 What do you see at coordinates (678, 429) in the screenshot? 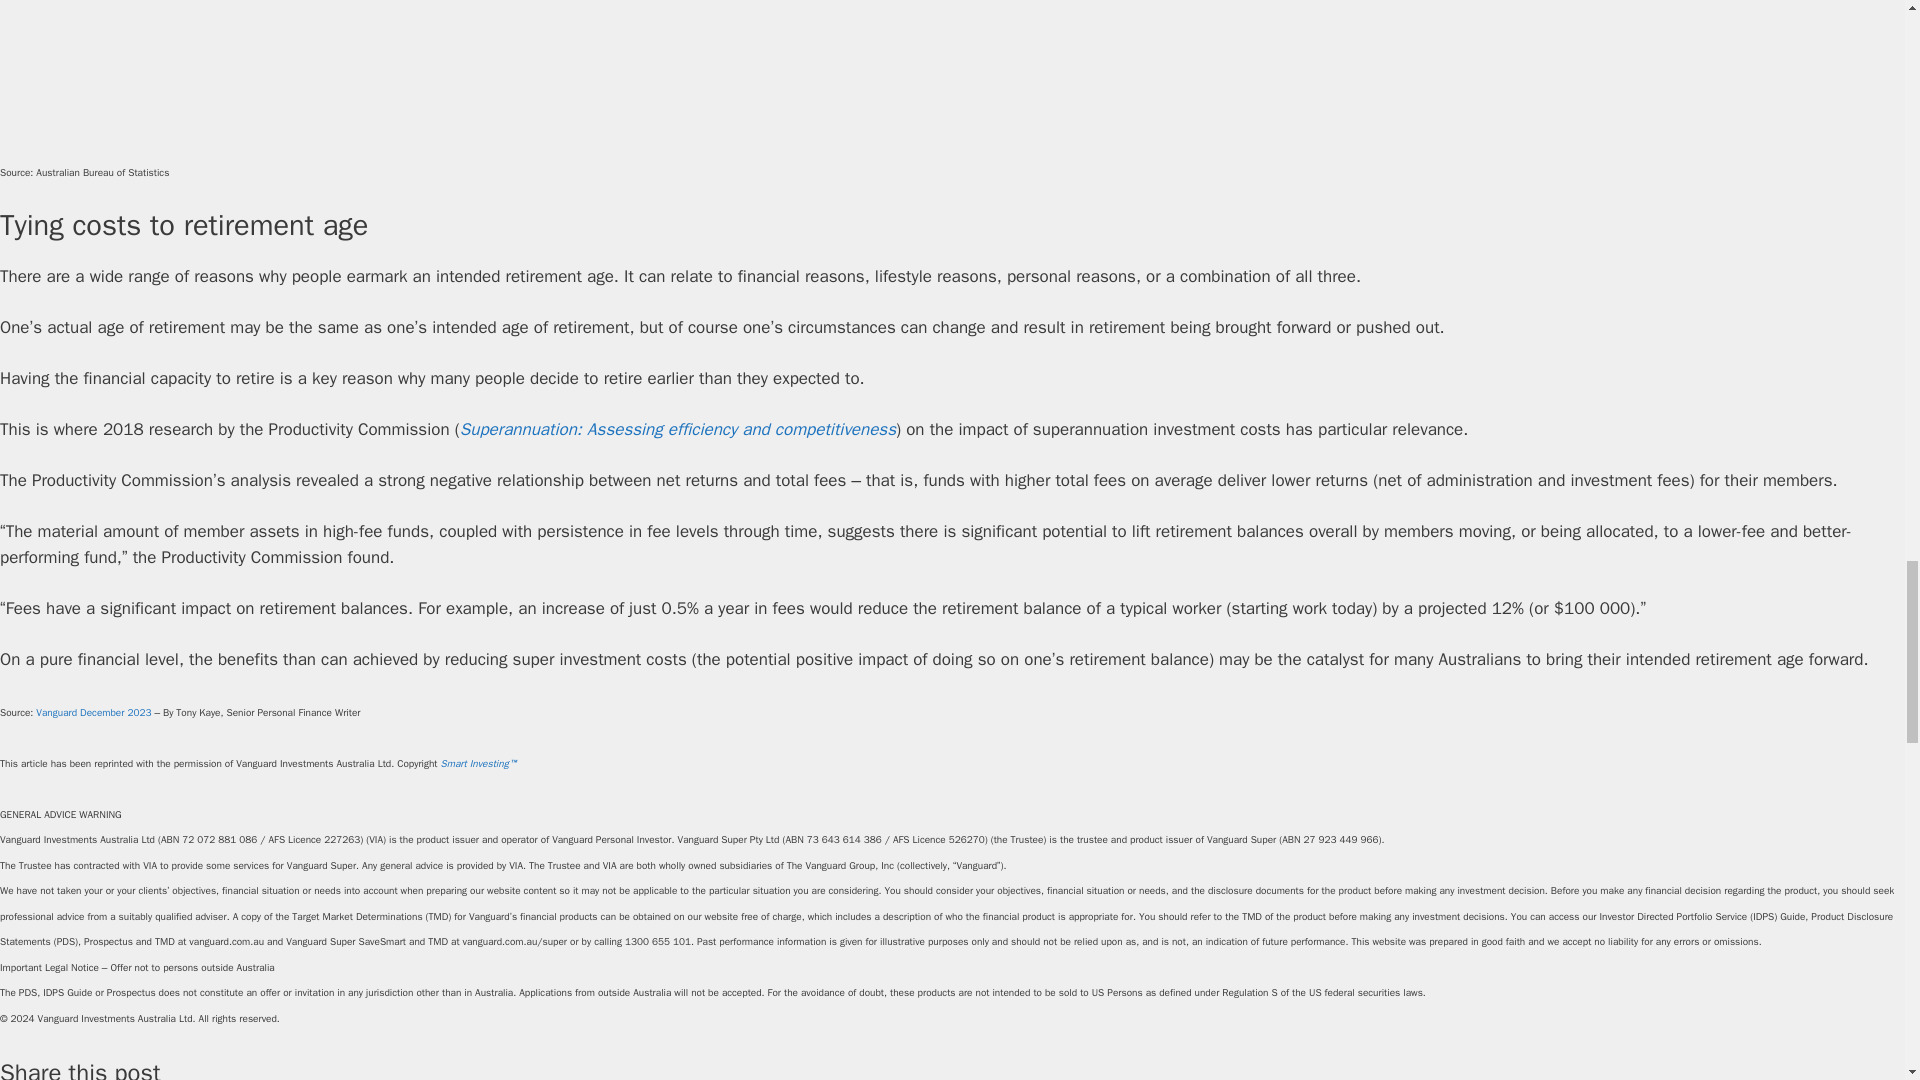
I see `Superannuation: Assessing efficiency and competitiveness` at bounding box center [678, 429].